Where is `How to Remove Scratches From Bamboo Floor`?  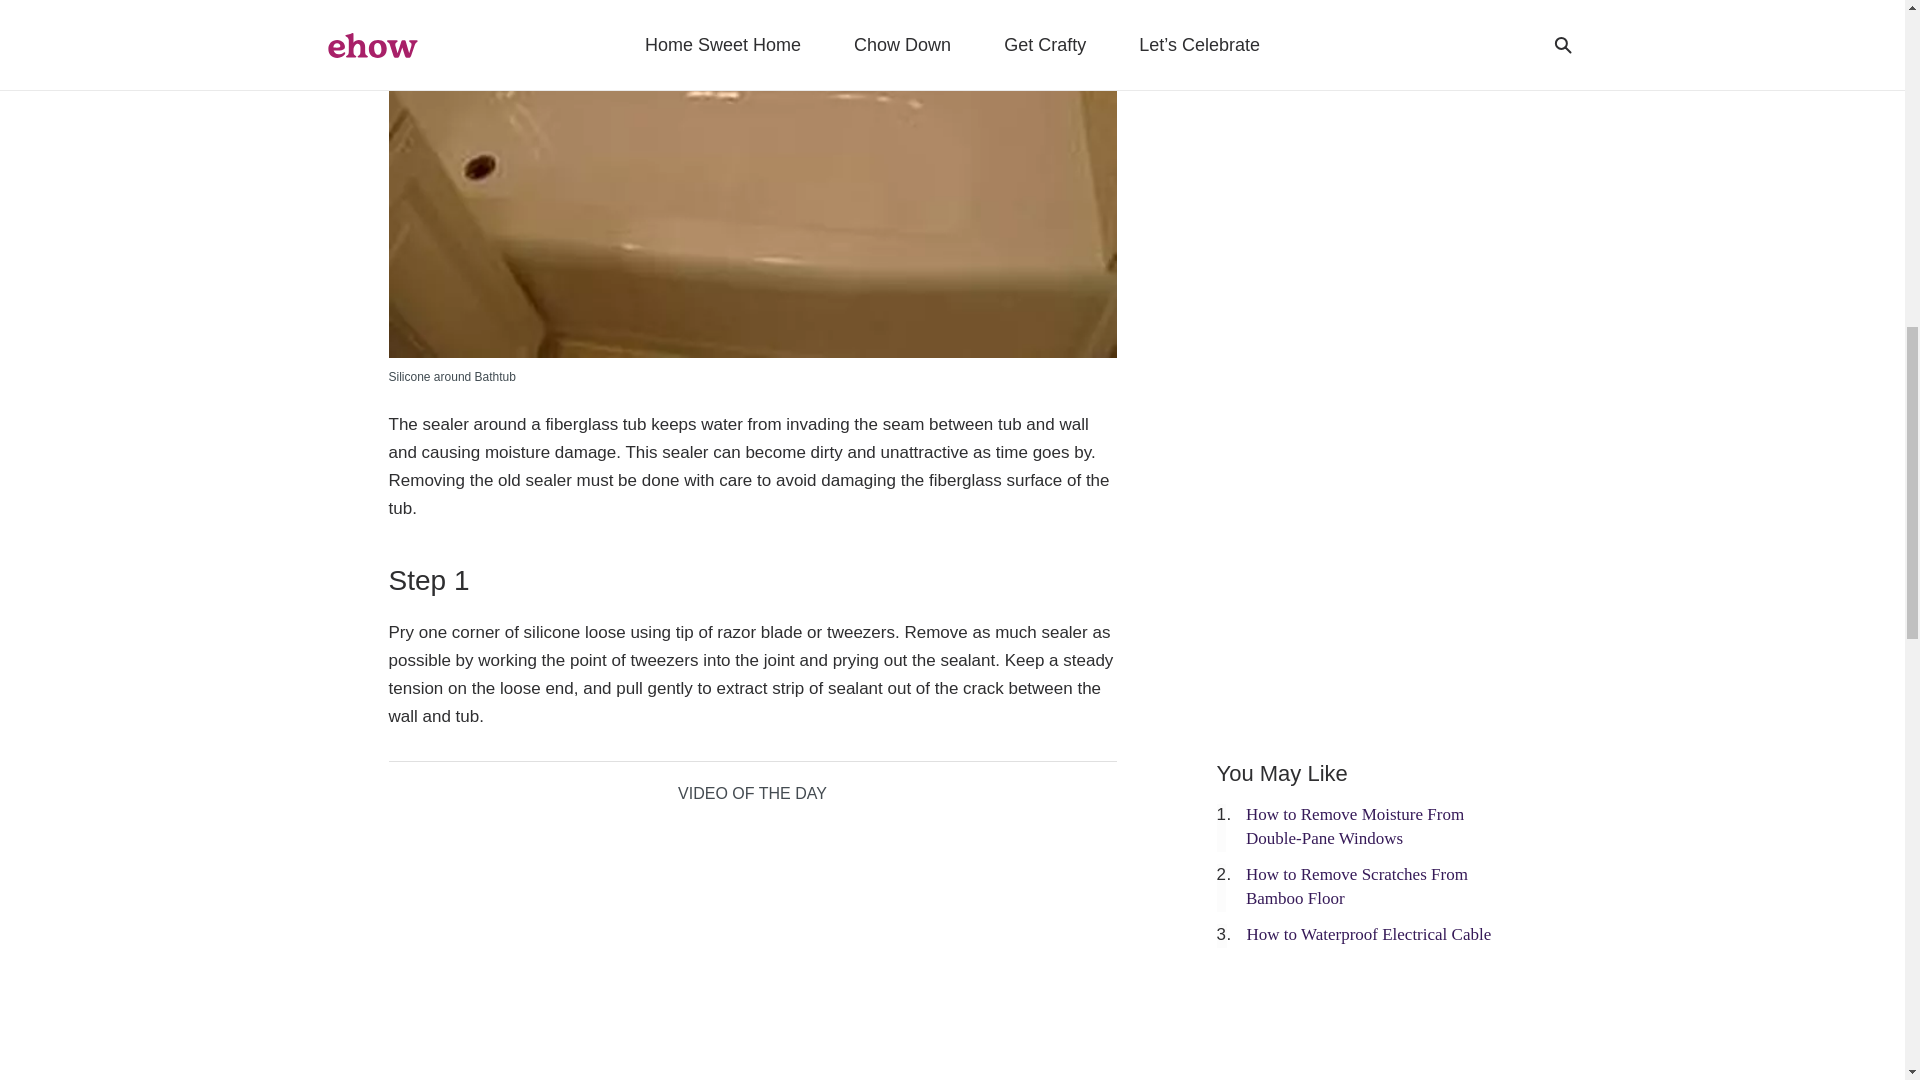
How to Remove Scratches From Bamboo Floor is located at coordinates (1357, 886).